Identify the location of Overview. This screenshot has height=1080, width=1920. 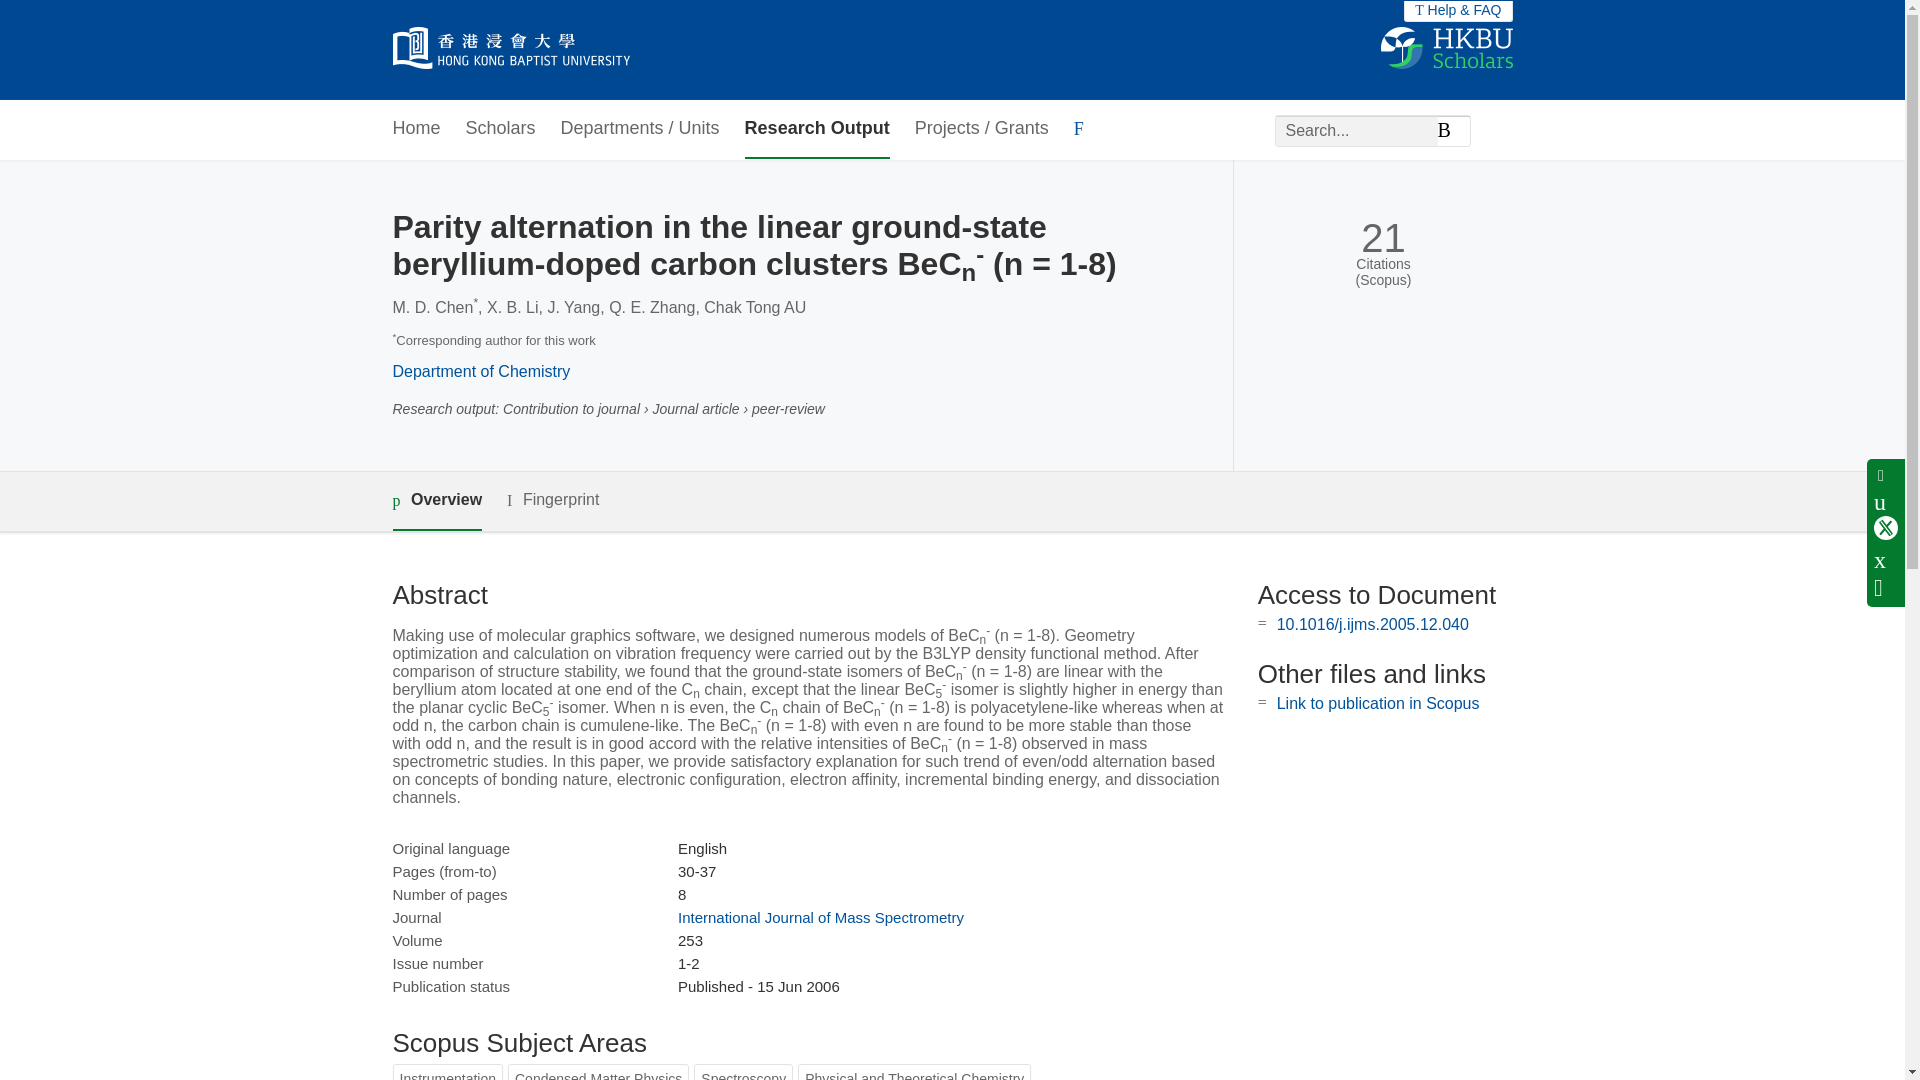
(436, 501).